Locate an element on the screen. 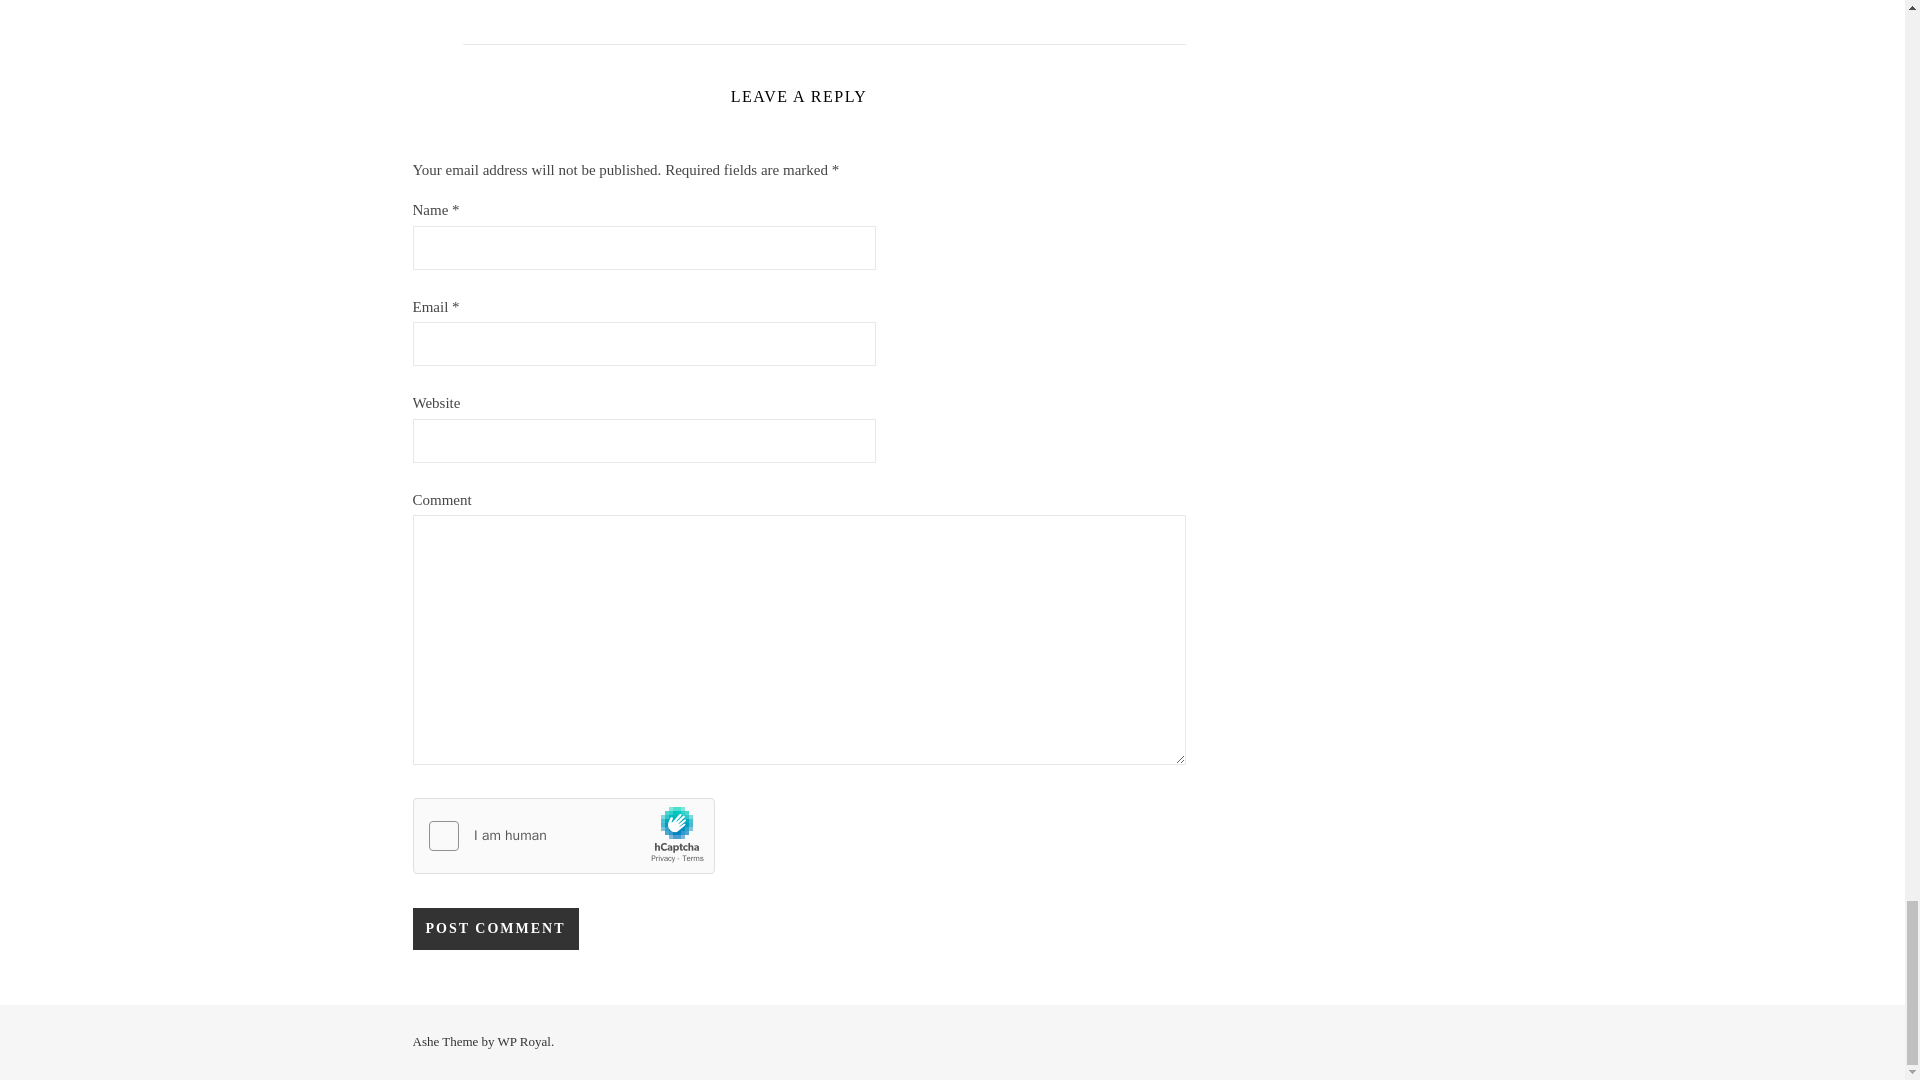 Image resolution: width=1920 pixels, height=1080 pixels. Post Comment is located at coordinates (494, 929).